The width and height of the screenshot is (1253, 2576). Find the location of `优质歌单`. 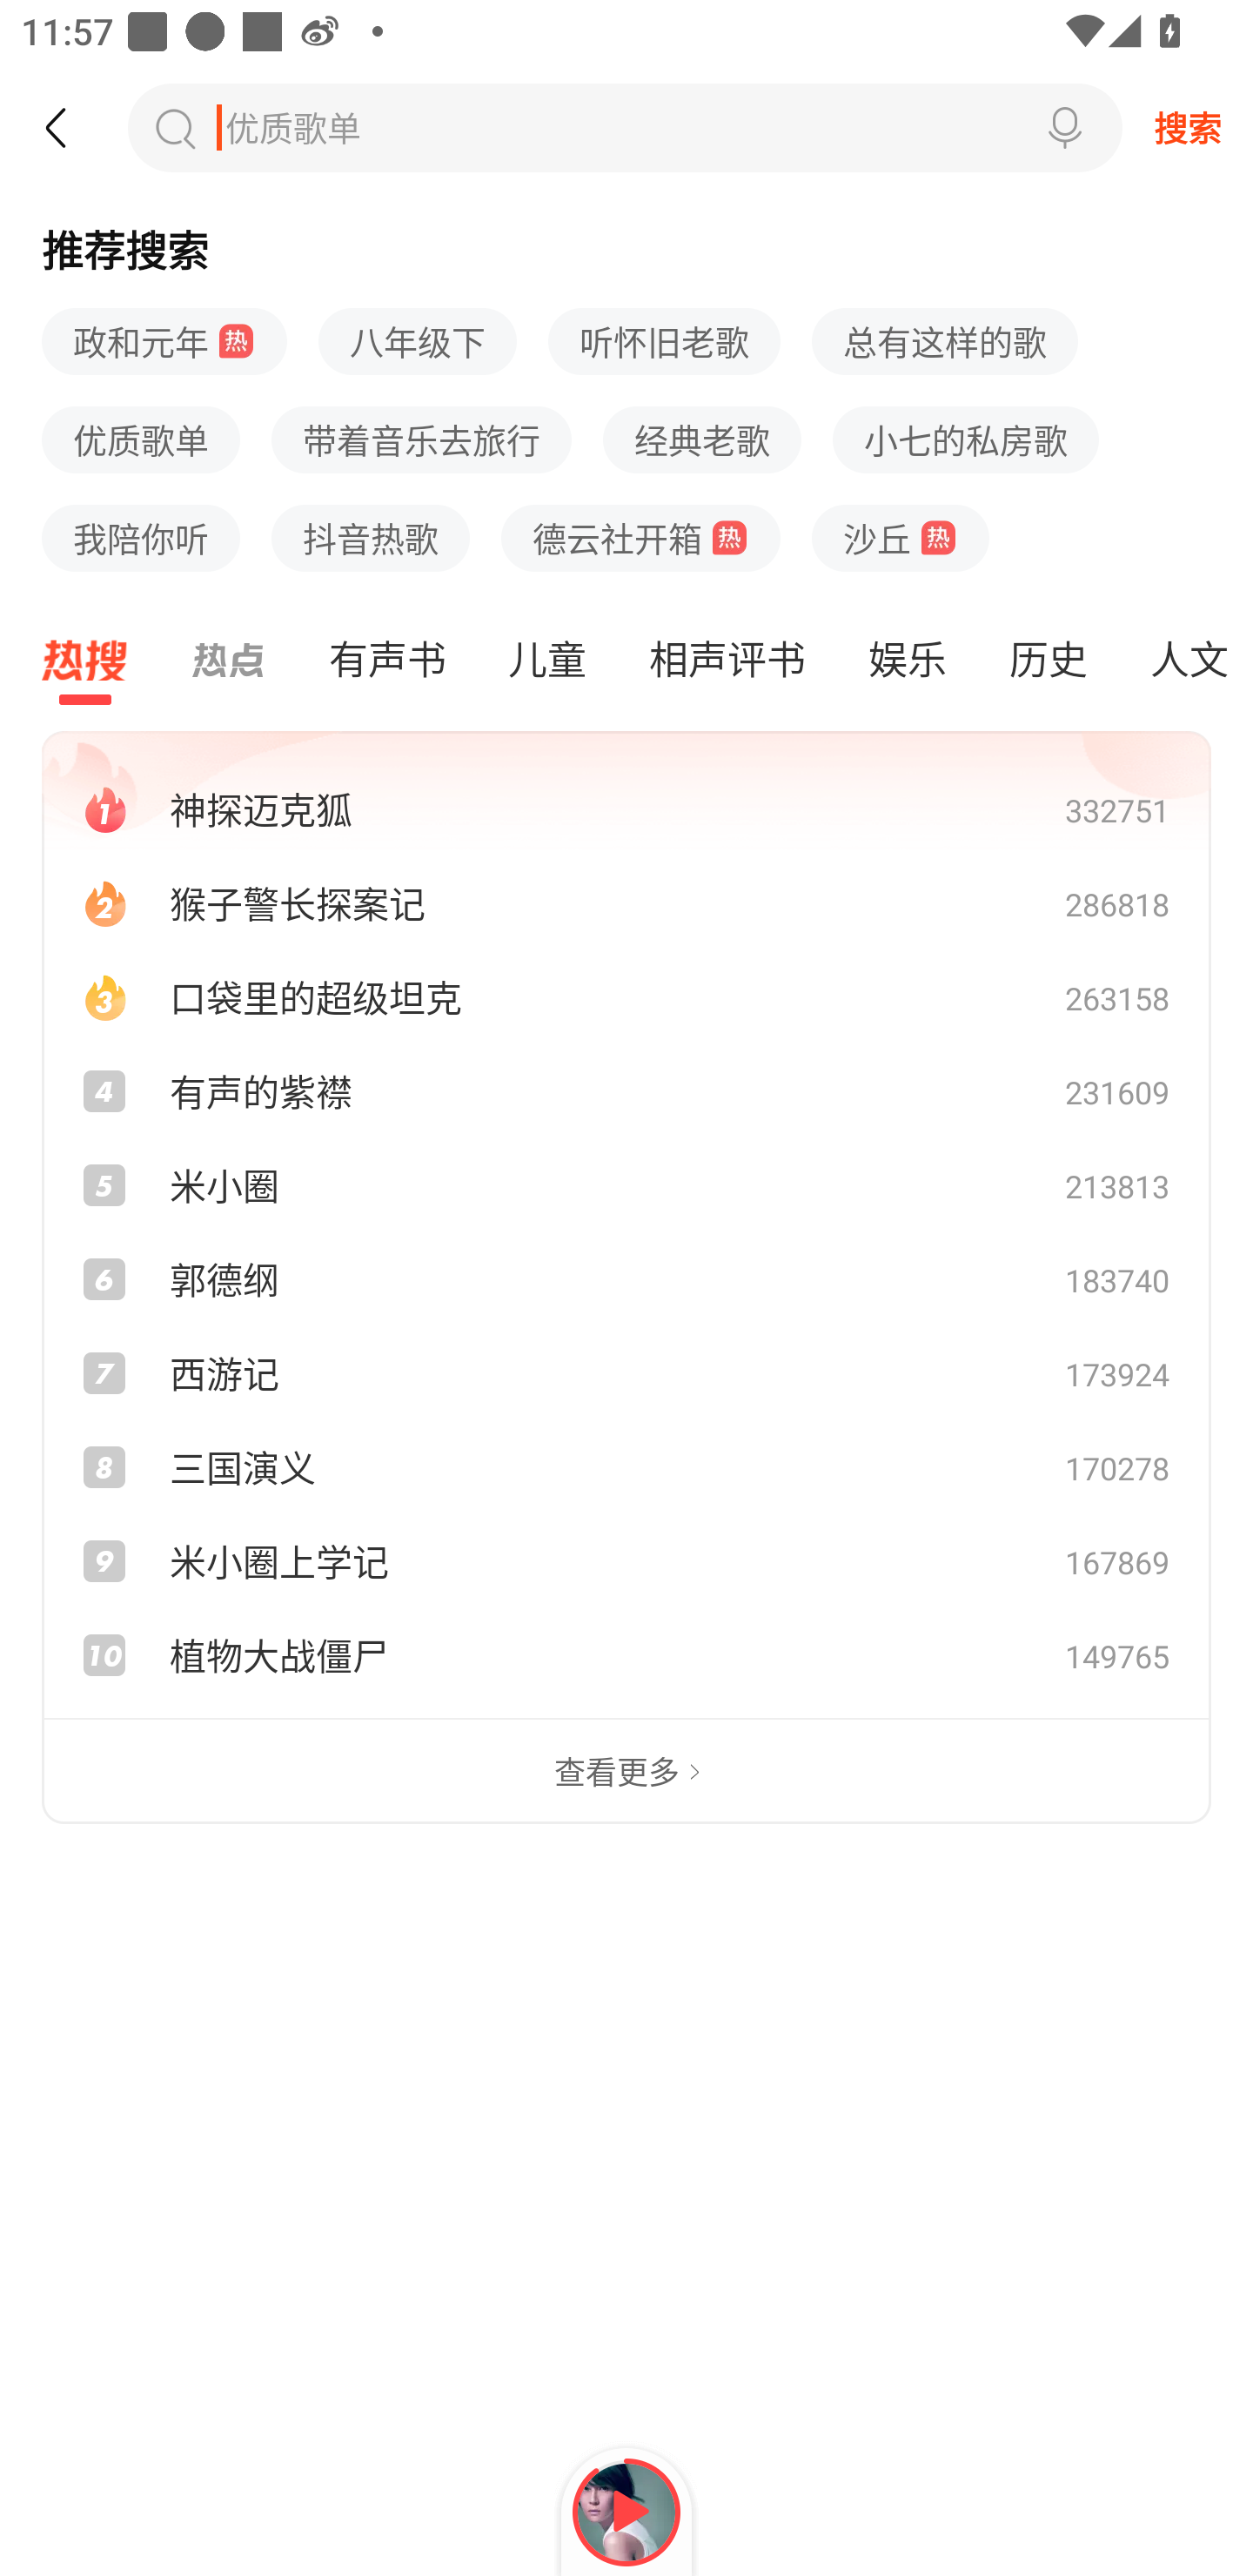

优质歌单 is located at coordinates (141, 440).